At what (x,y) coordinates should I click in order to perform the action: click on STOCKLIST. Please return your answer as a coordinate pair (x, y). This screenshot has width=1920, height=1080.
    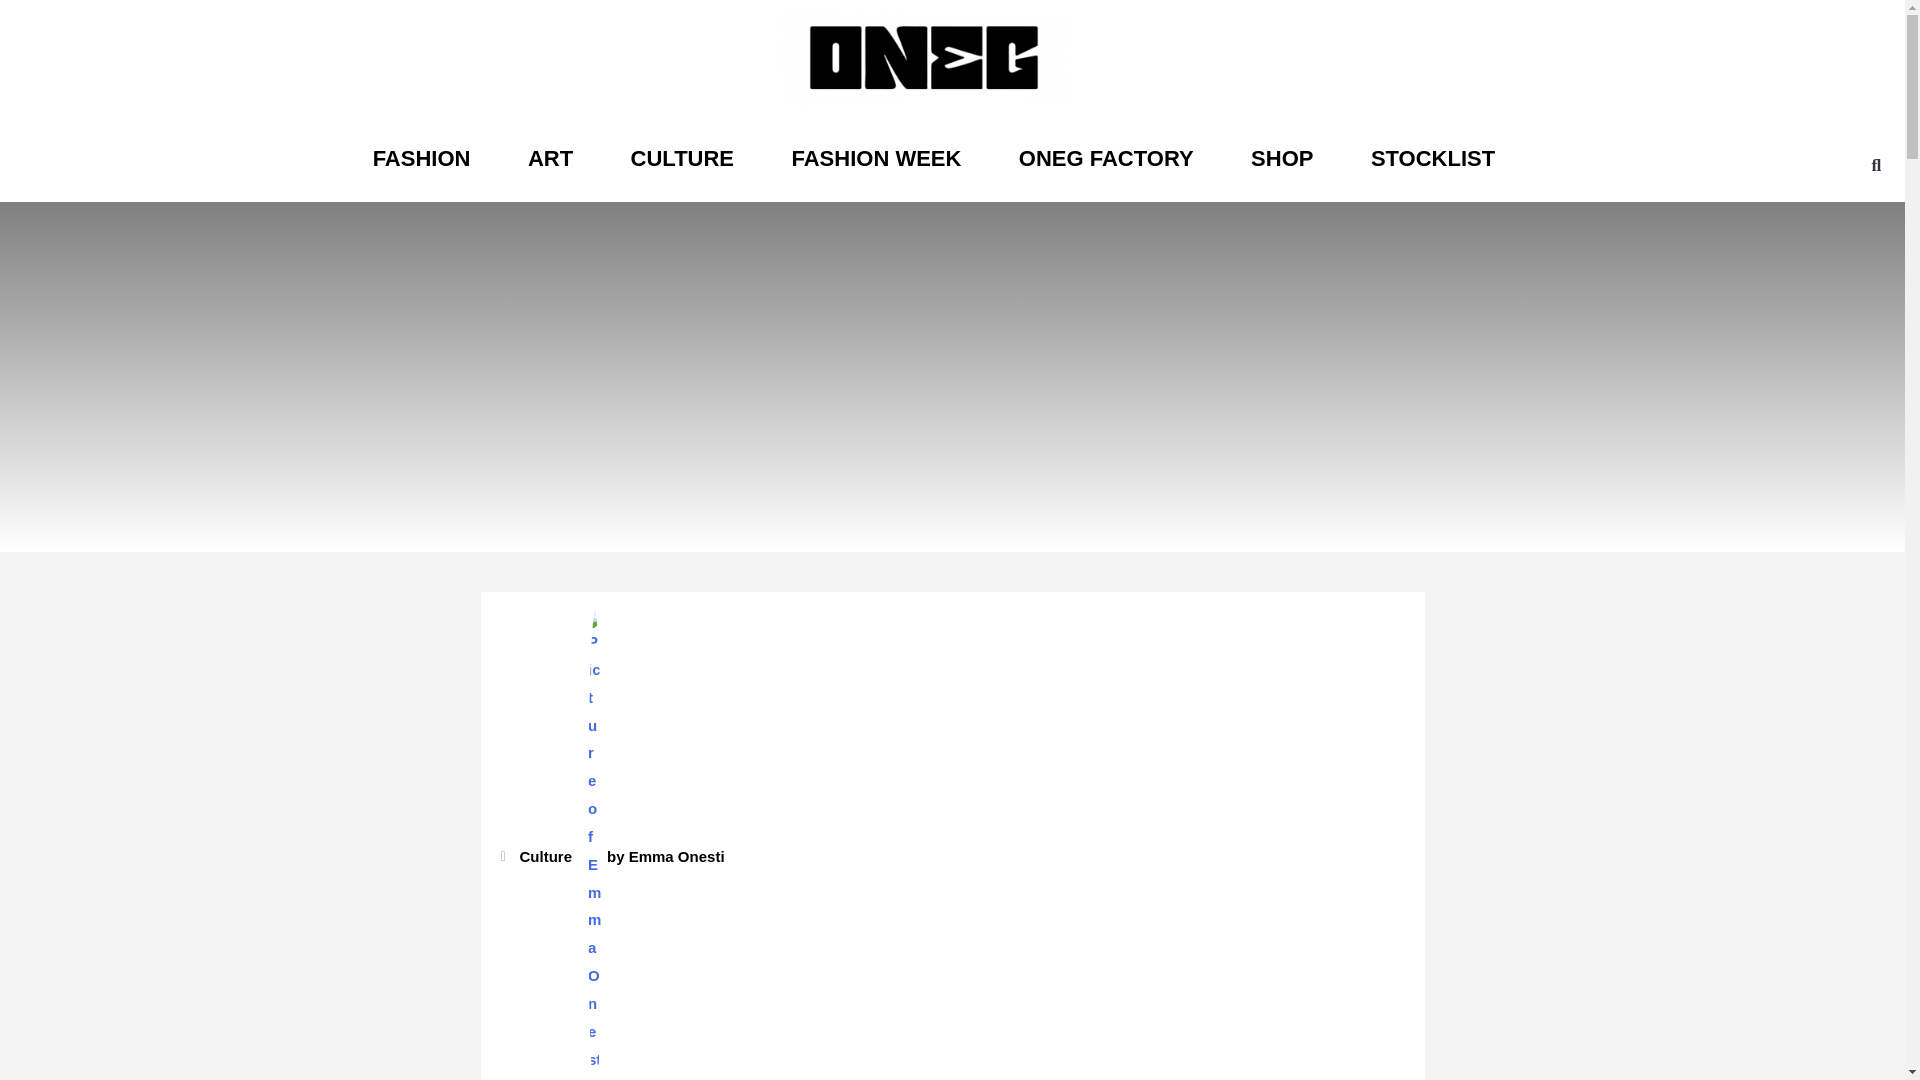
    Looking at the image, I should click on (1433, 159).